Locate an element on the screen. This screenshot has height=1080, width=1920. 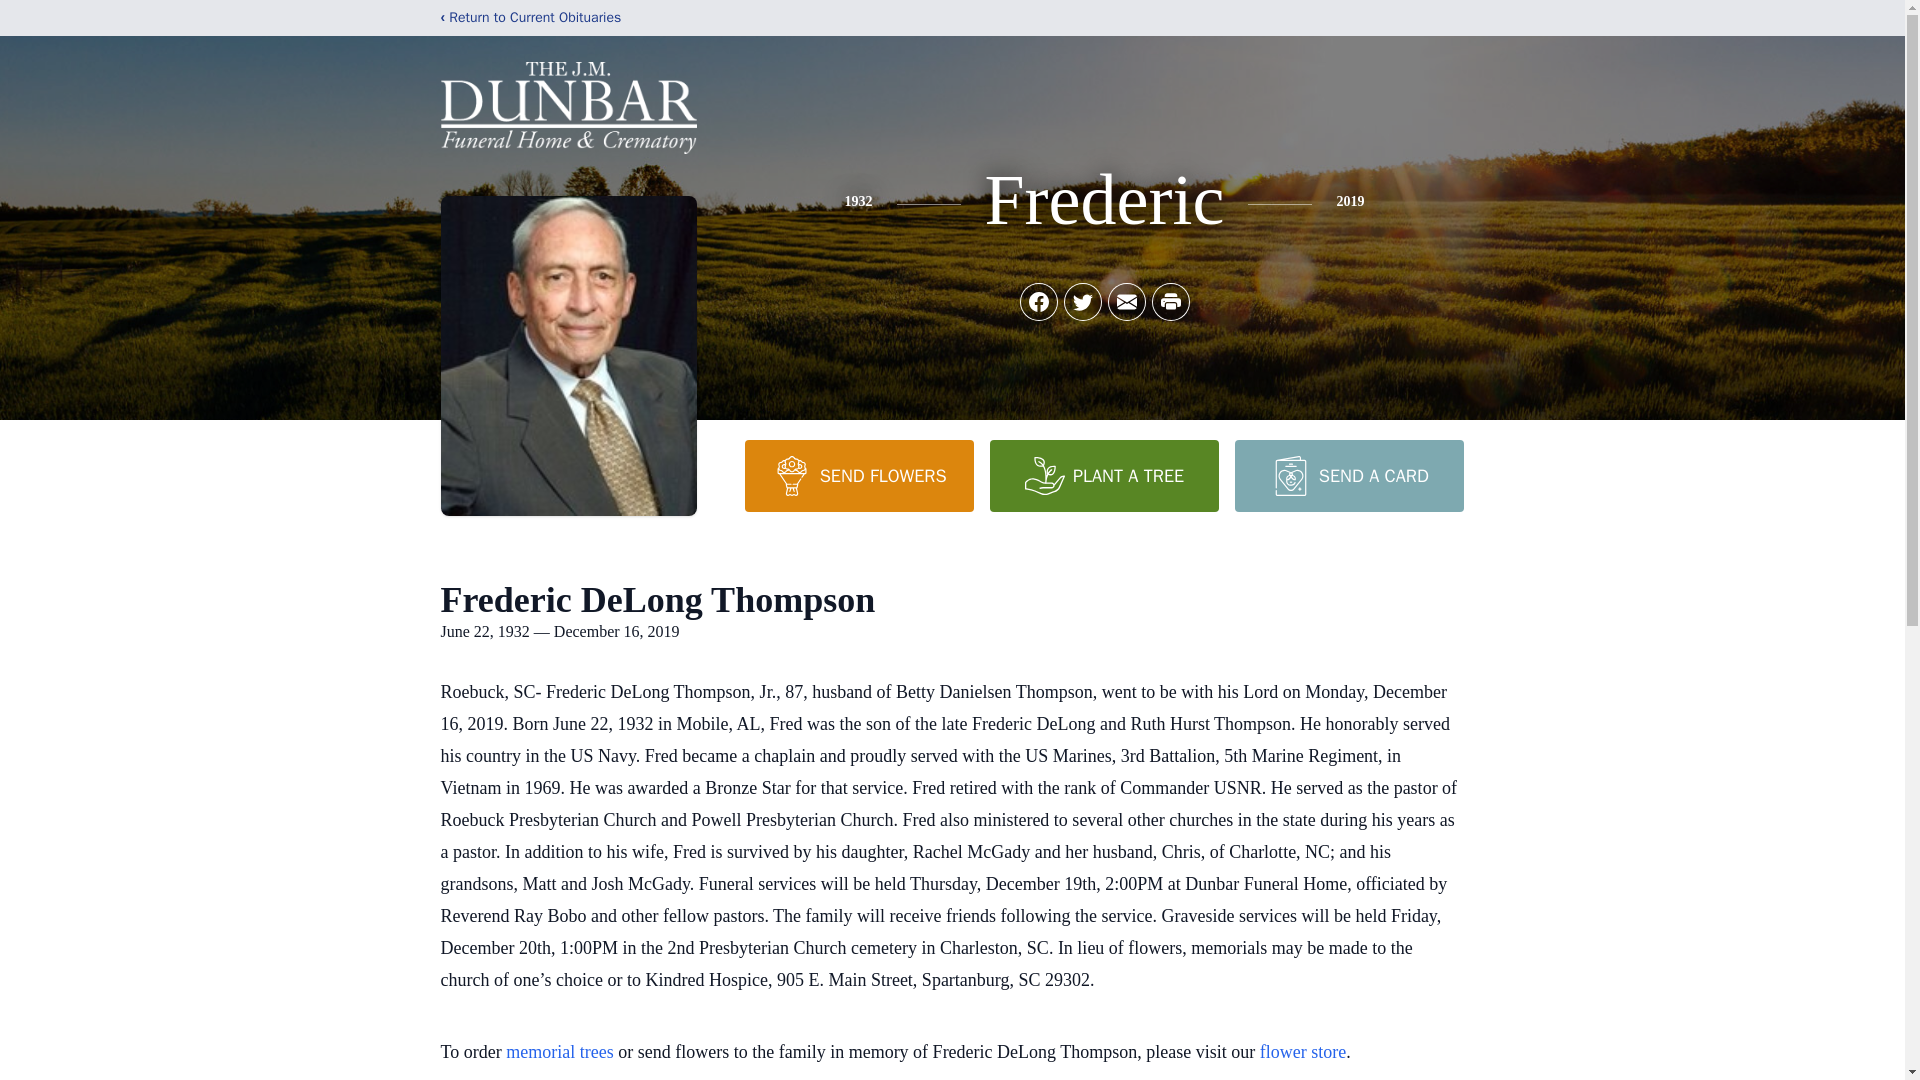
flower store is located at coordinates (1302, 1052).